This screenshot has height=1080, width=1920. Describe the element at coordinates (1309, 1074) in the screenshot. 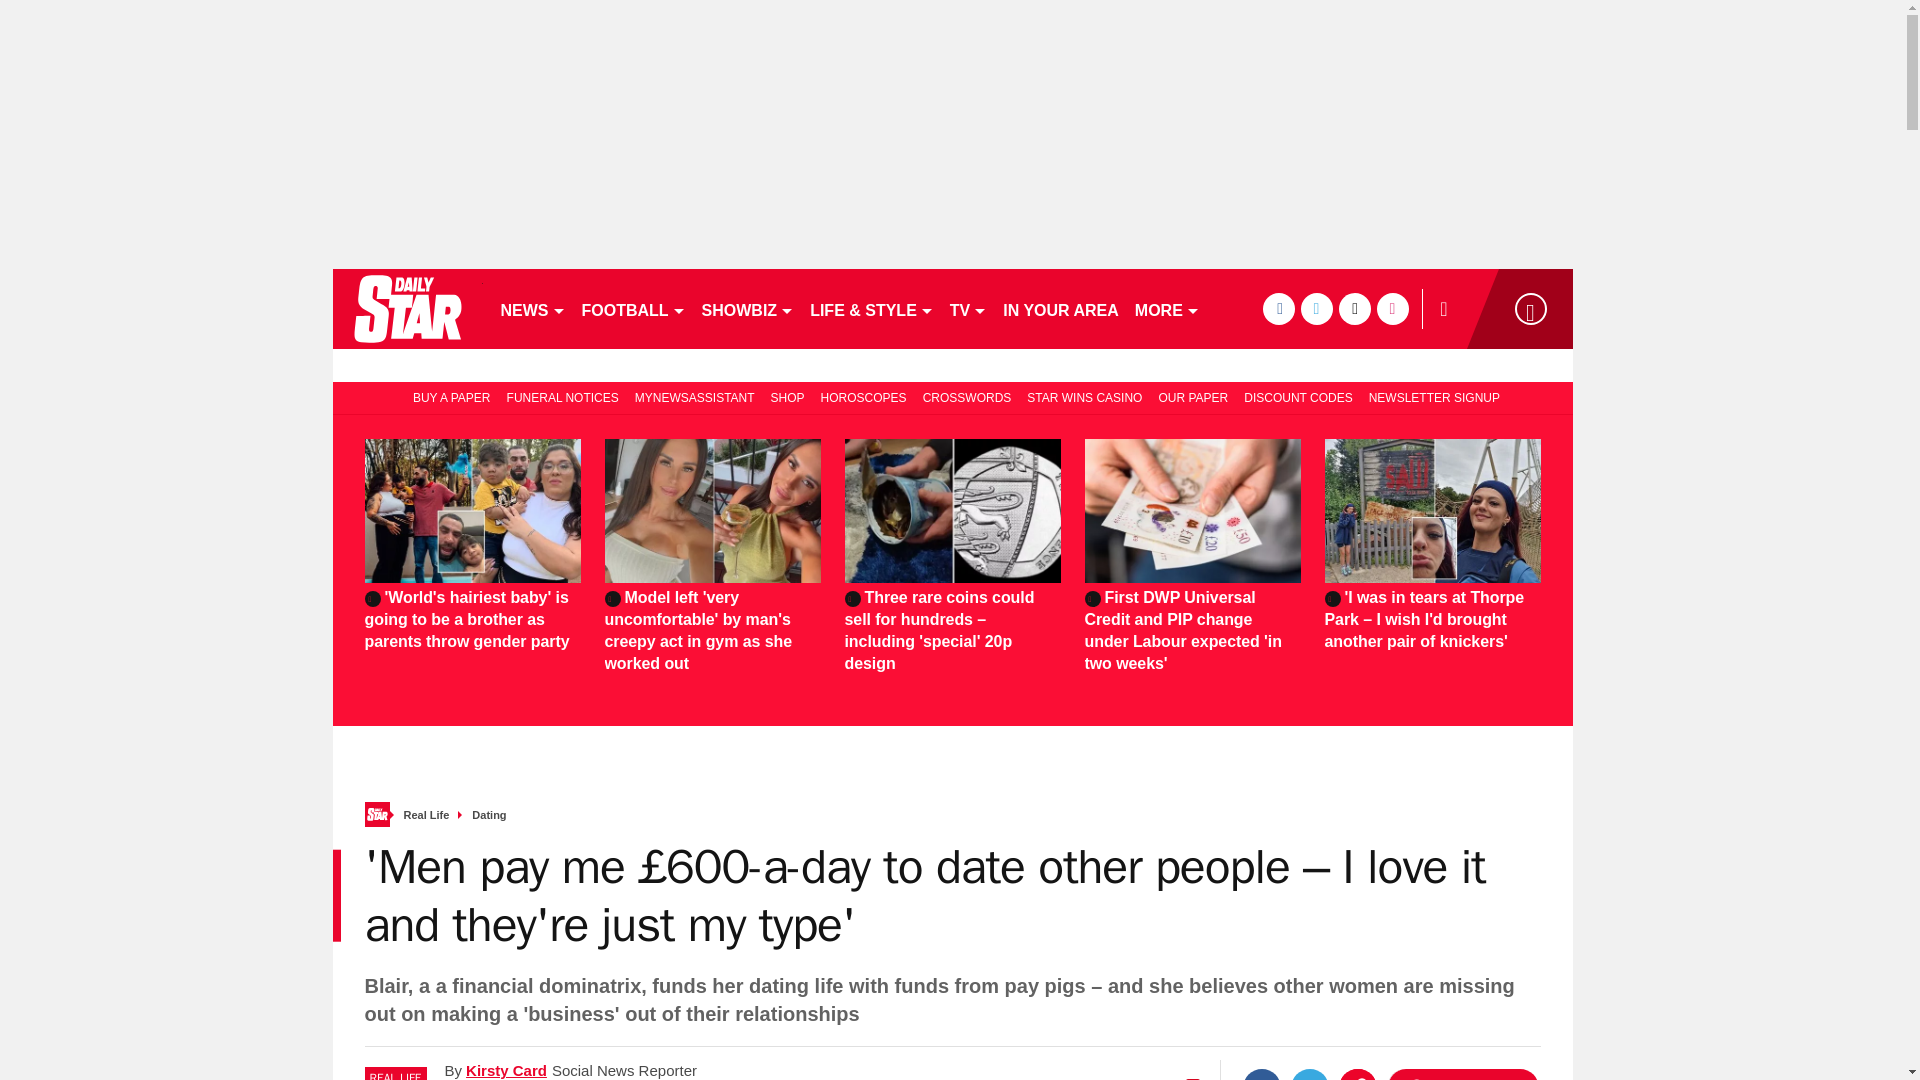

I see `Twitter` at that location.